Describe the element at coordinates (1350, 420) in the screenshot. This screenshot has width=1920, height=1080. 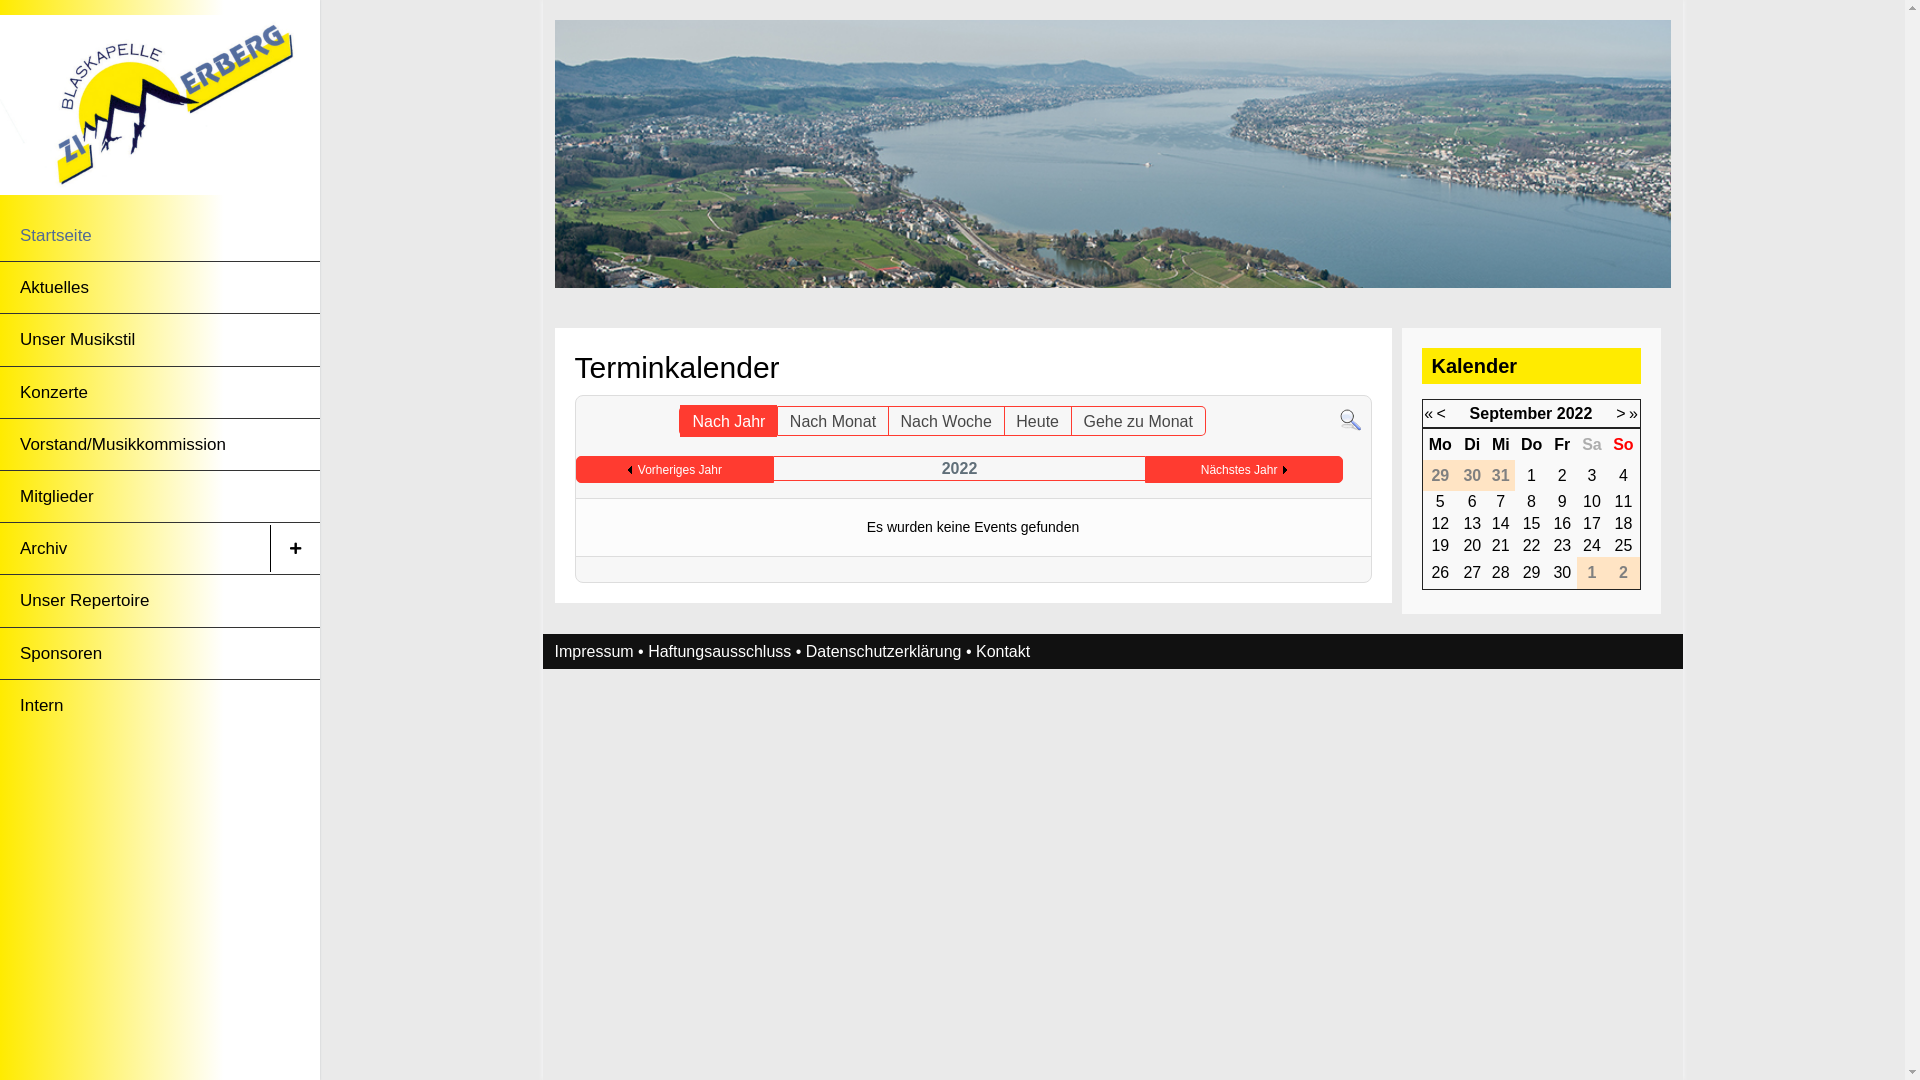
I see `Suche` at that location.